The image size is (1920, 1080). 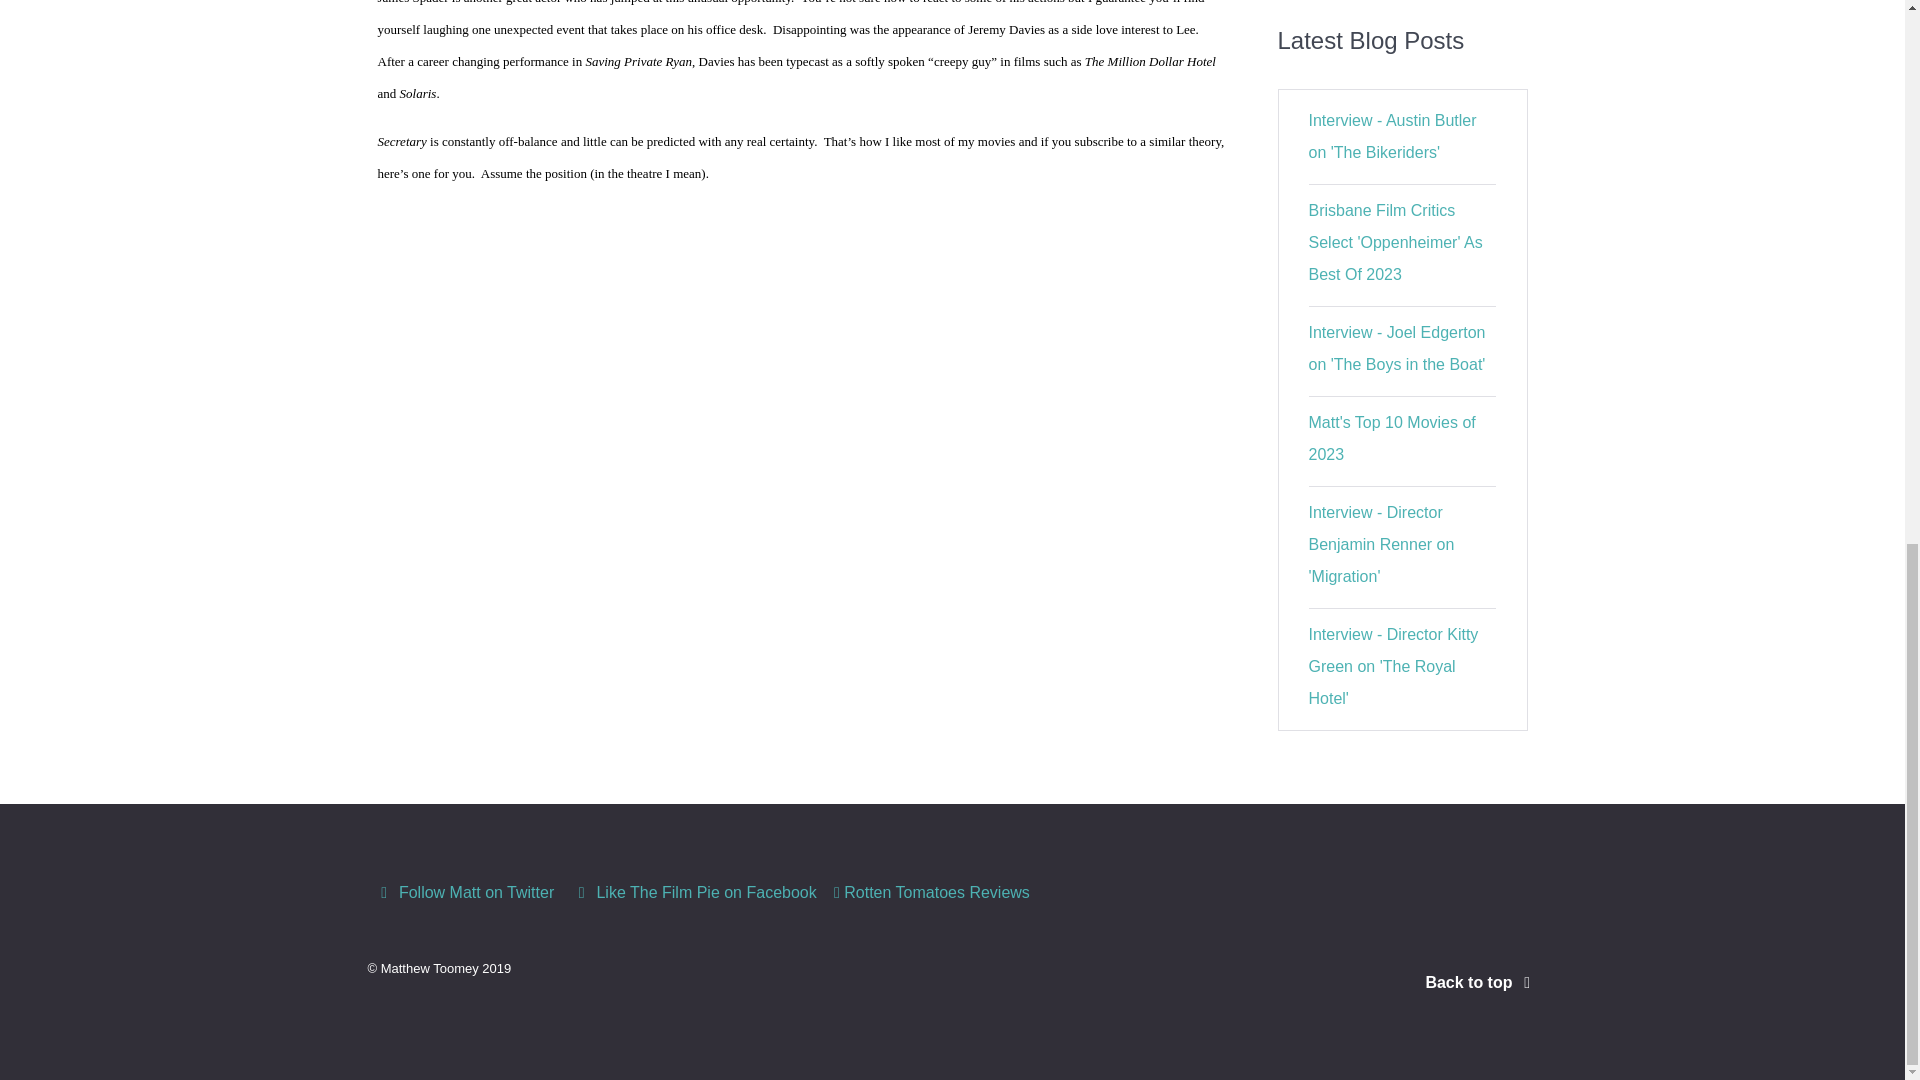 I want to click on Brisbane Film Critics Select 'Oppenheimer' As Best Of 2023, so click(x=1396, y=242).